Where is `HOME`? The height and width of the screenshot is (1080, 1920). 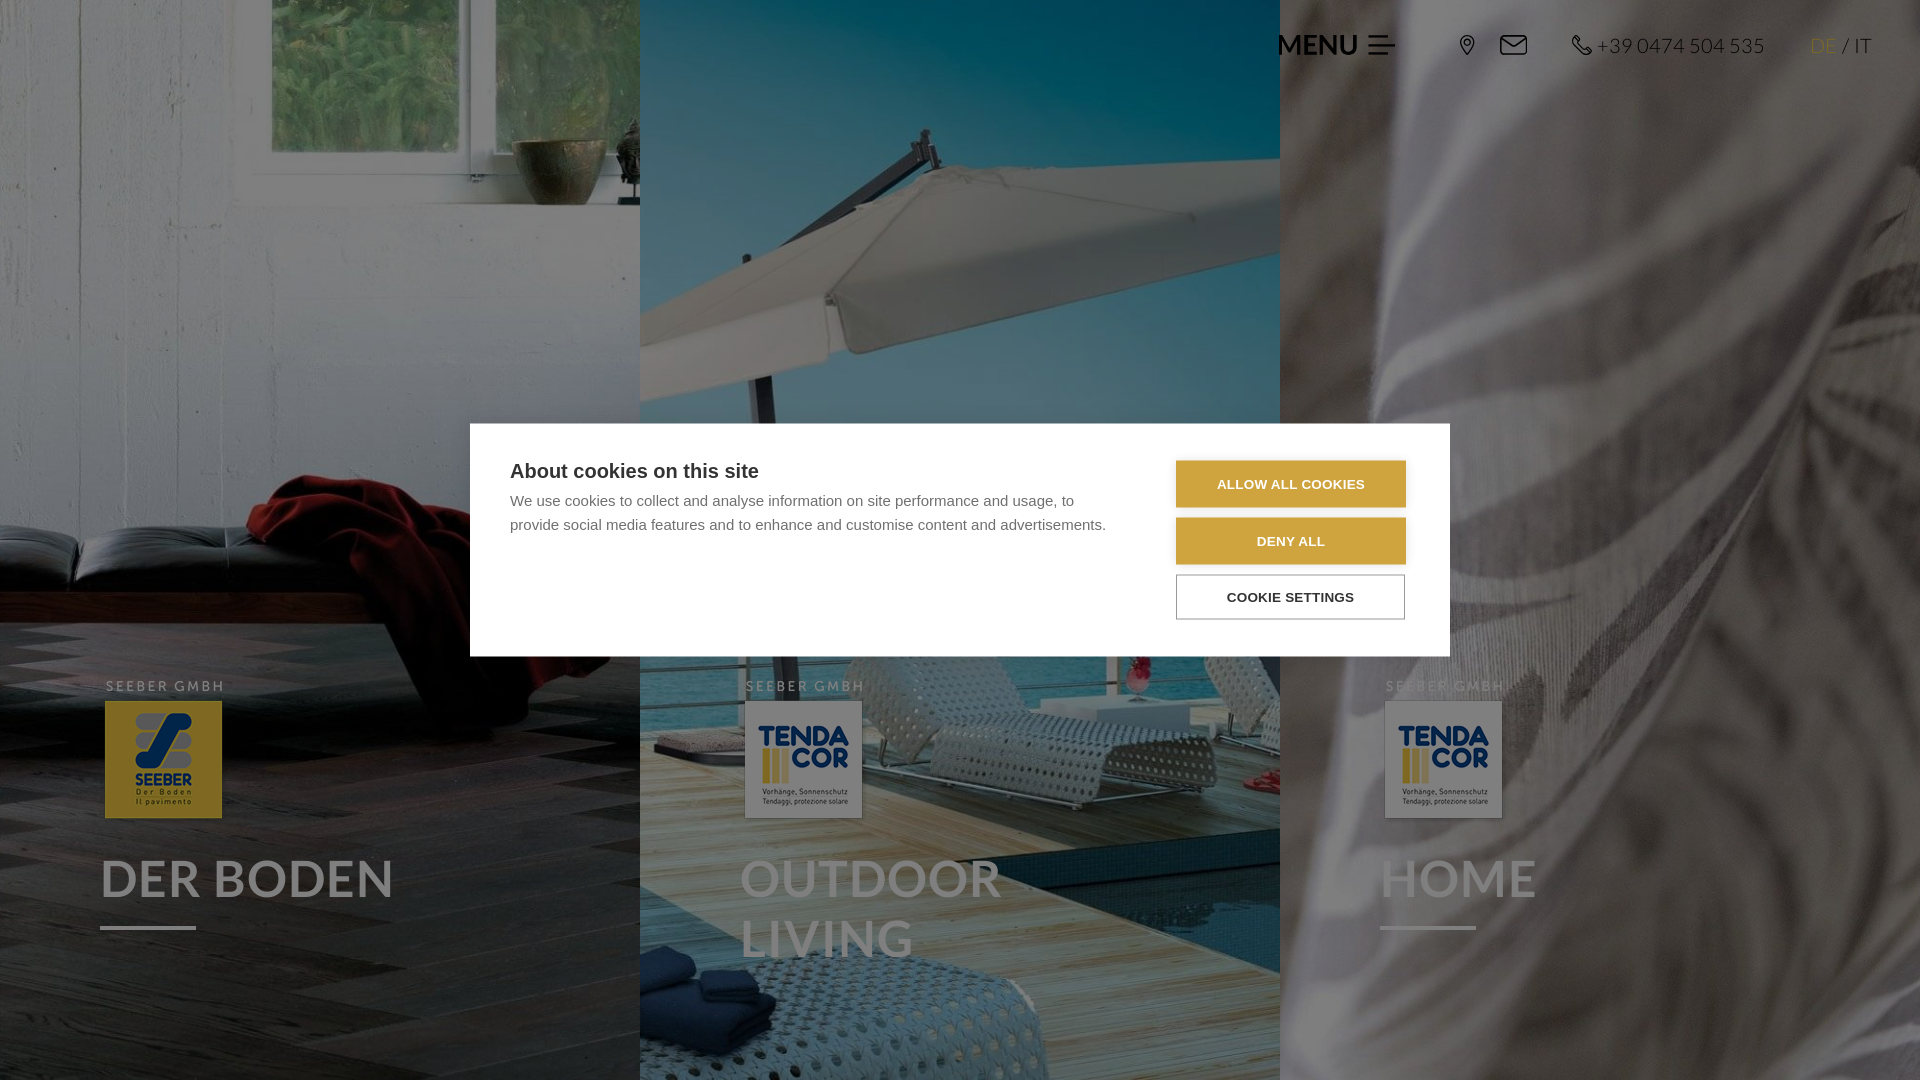 HOME is located at coordinates (1600, 806).